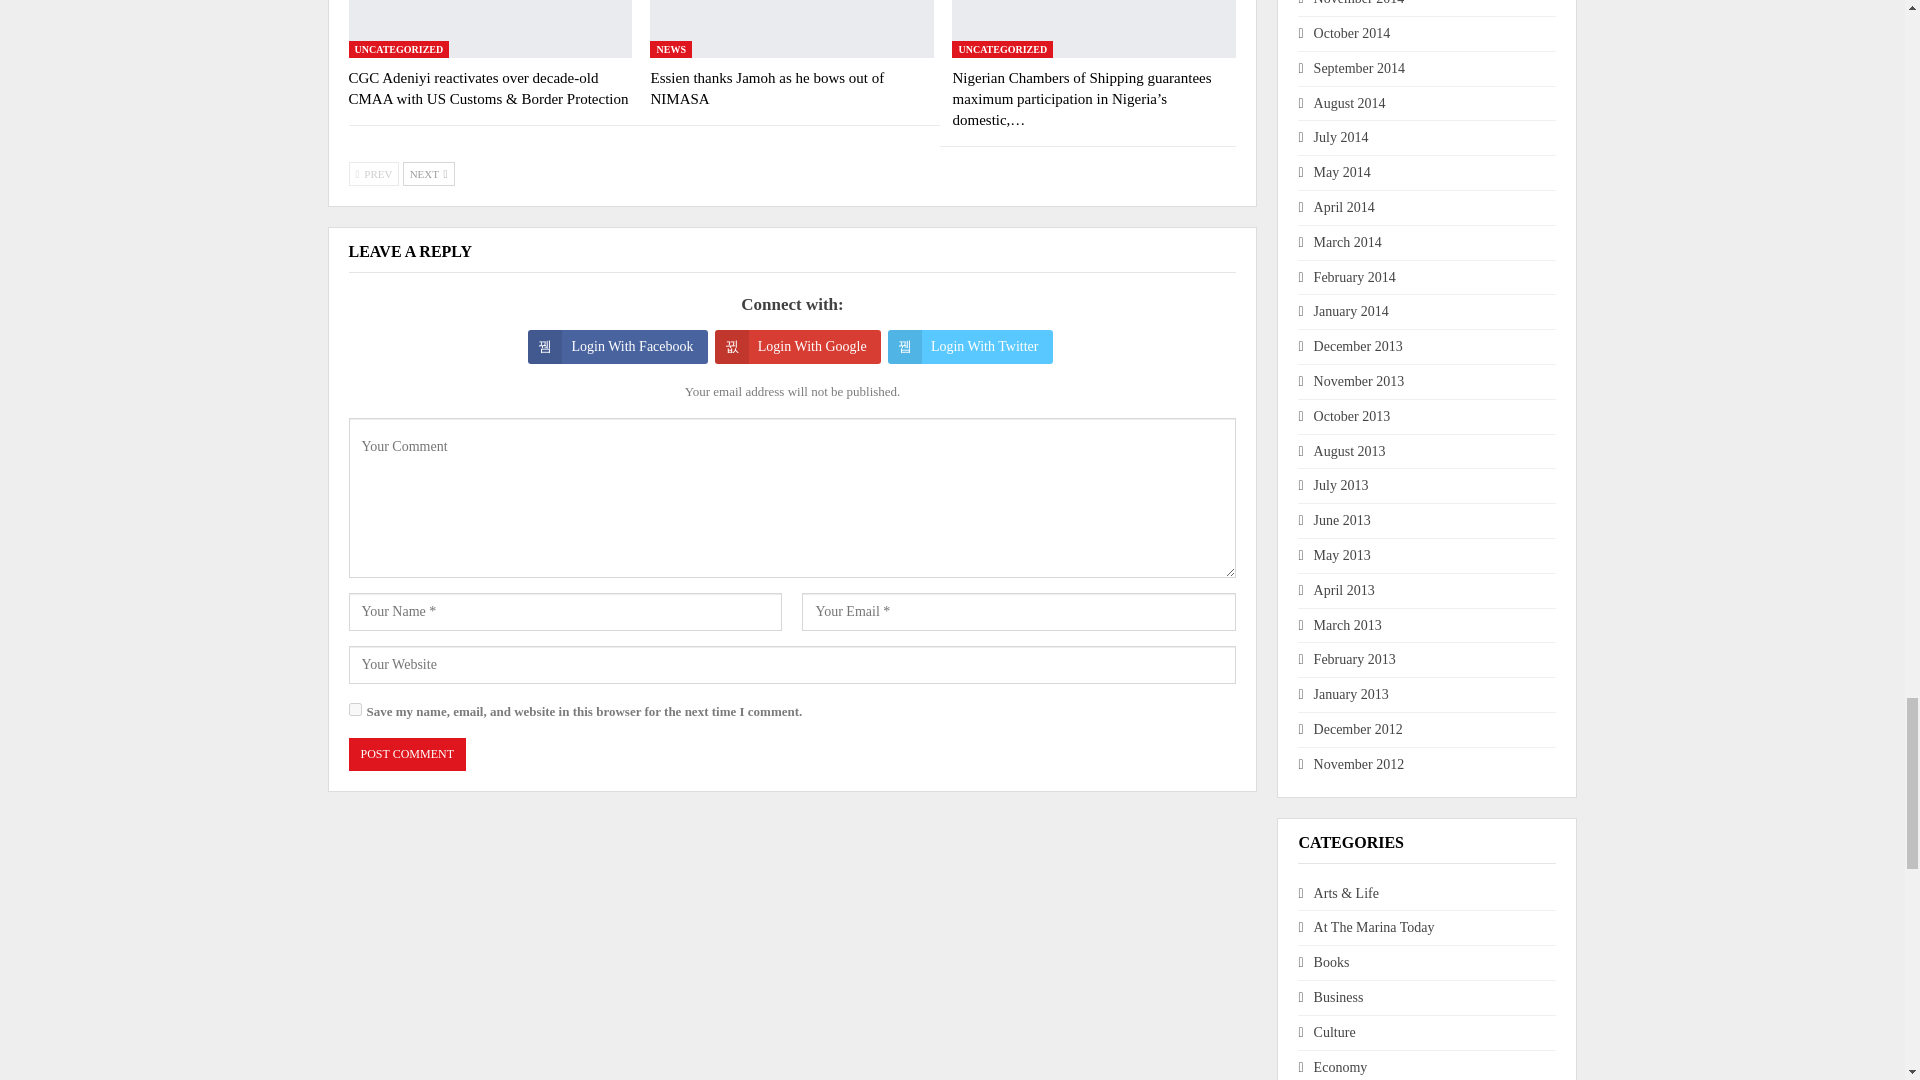 The height and width of the screenshot is (1080, 1920). Describe the element at coordinates (373, 174) in the screenshot. I see `Previous` at that location.